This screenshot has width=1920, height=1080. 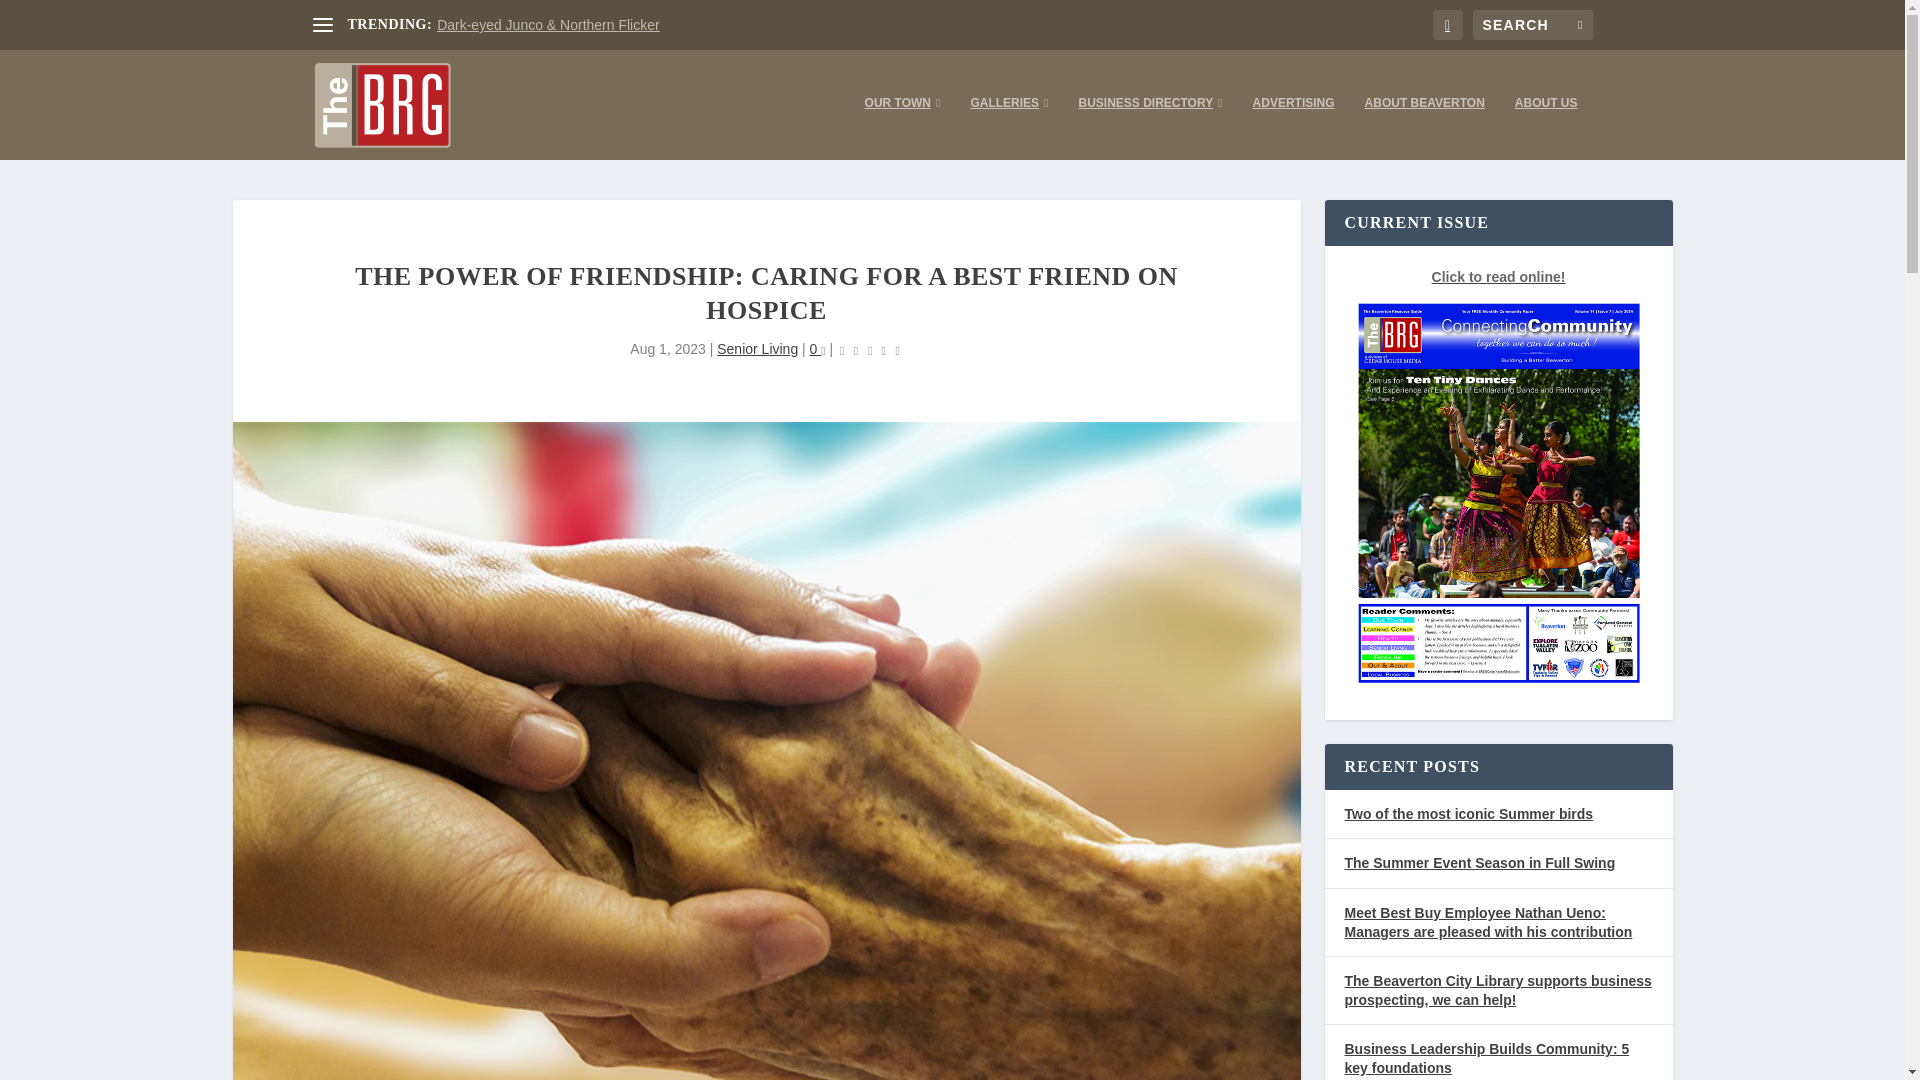 I want to click on OUR TOWN, so click(x=902, y=127).